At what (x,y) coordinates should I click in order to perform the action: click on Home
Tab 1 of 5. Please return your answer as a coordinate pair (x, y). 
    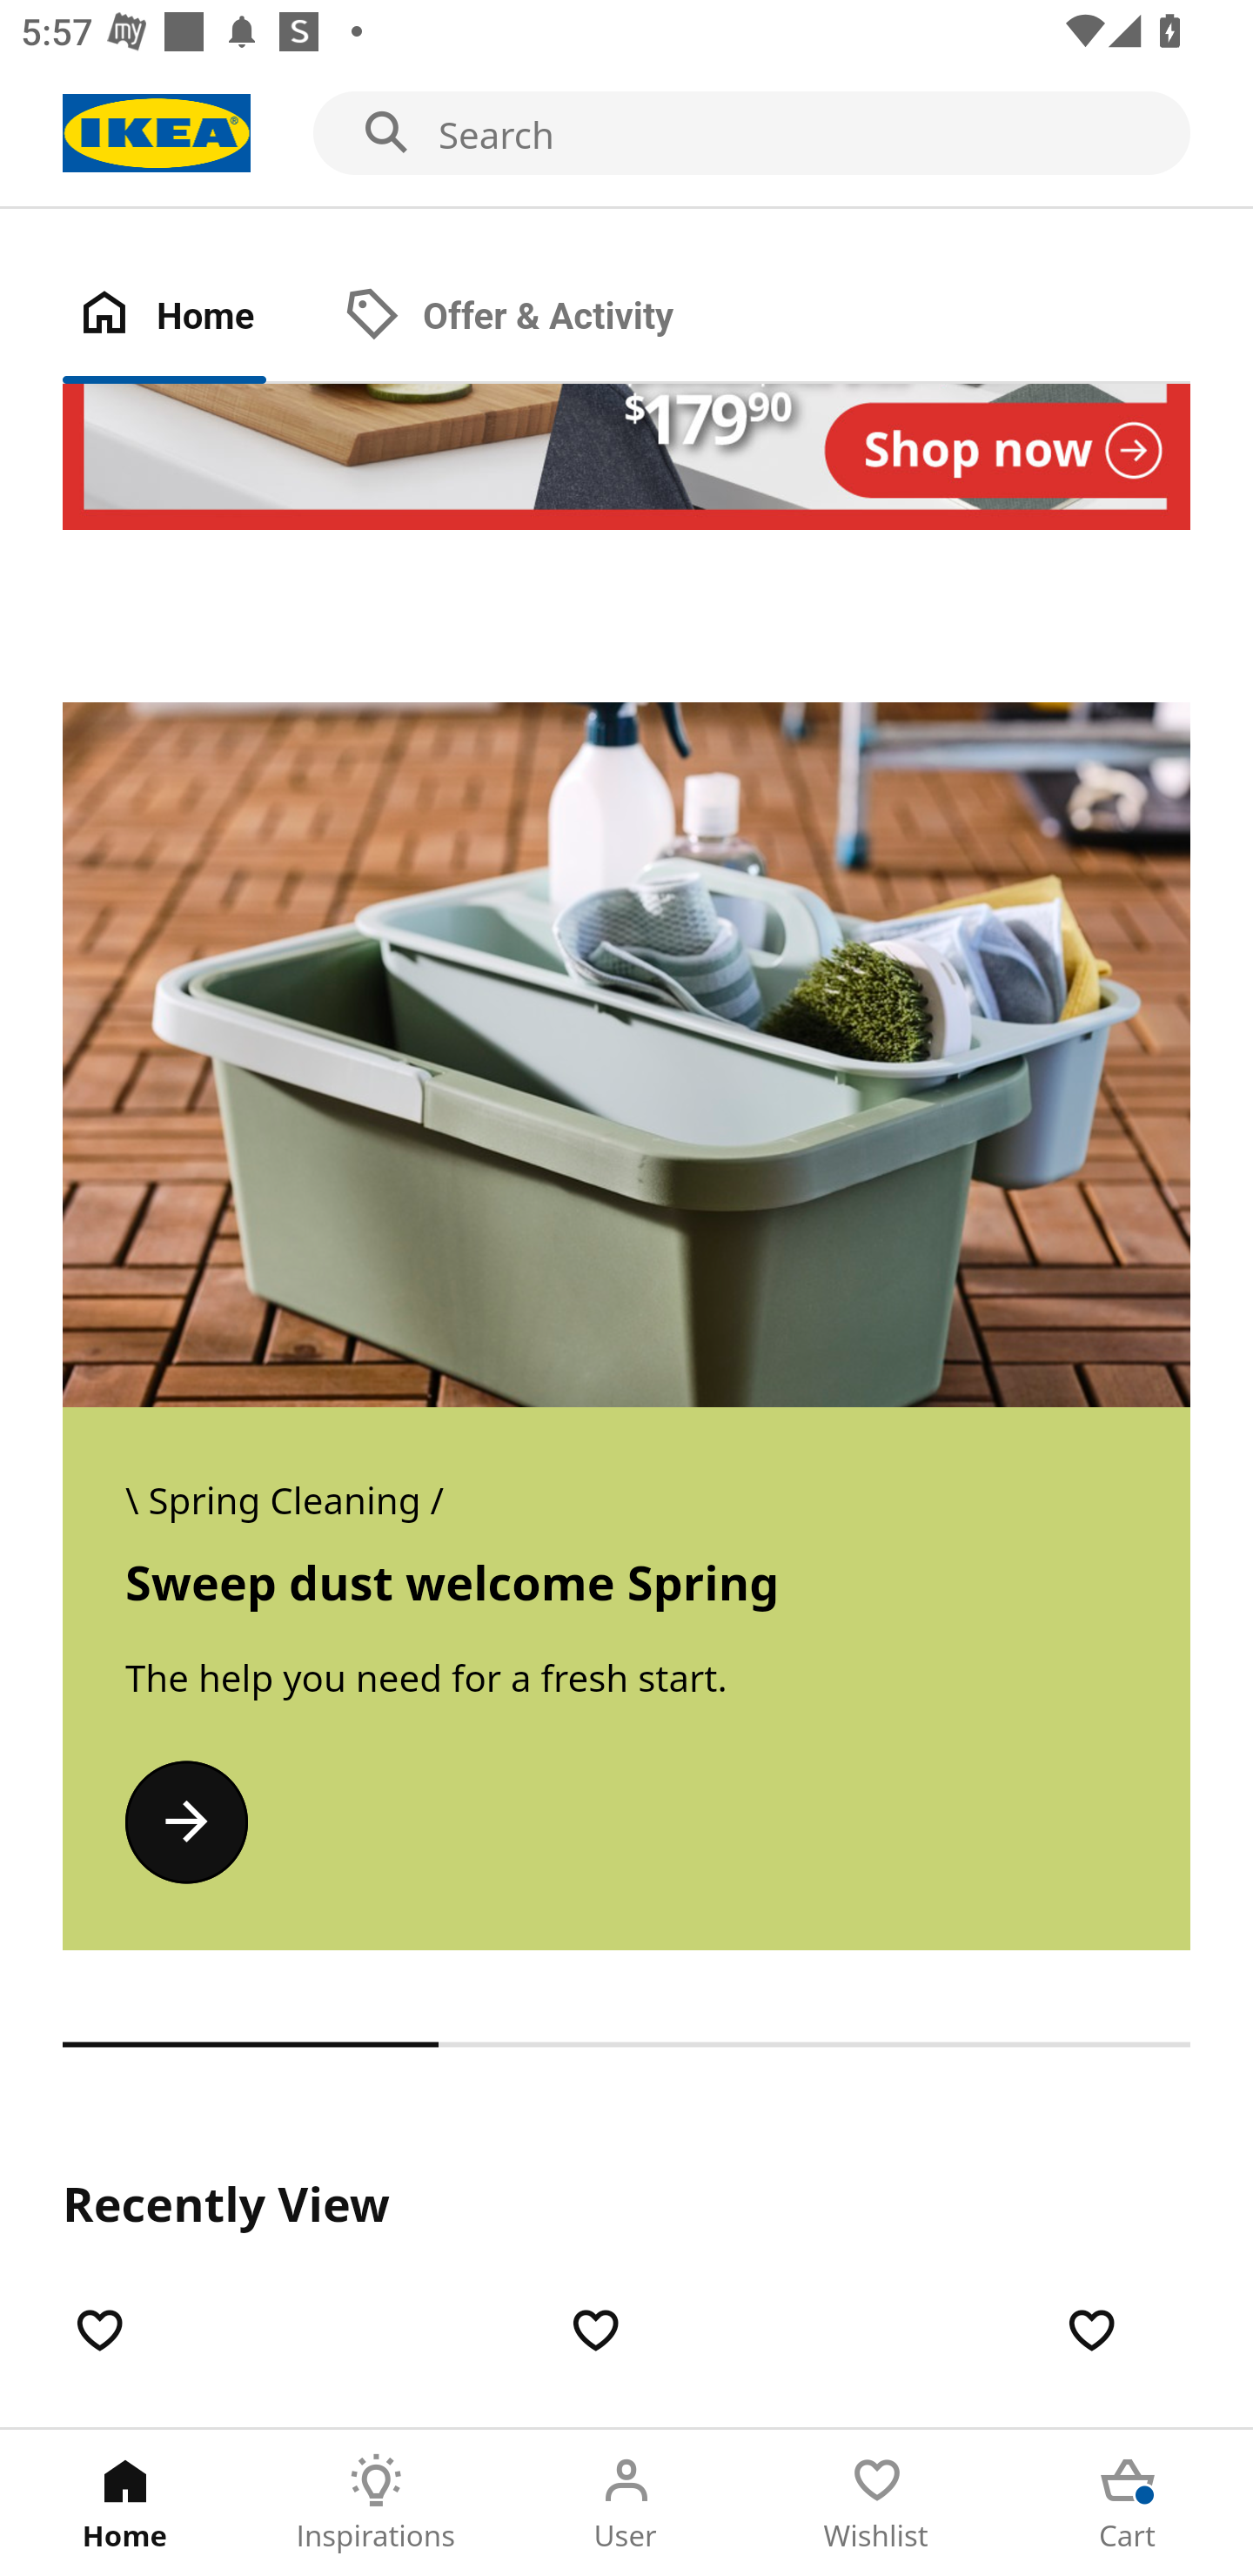
    Looking at the image, I should click on (125, 2503).